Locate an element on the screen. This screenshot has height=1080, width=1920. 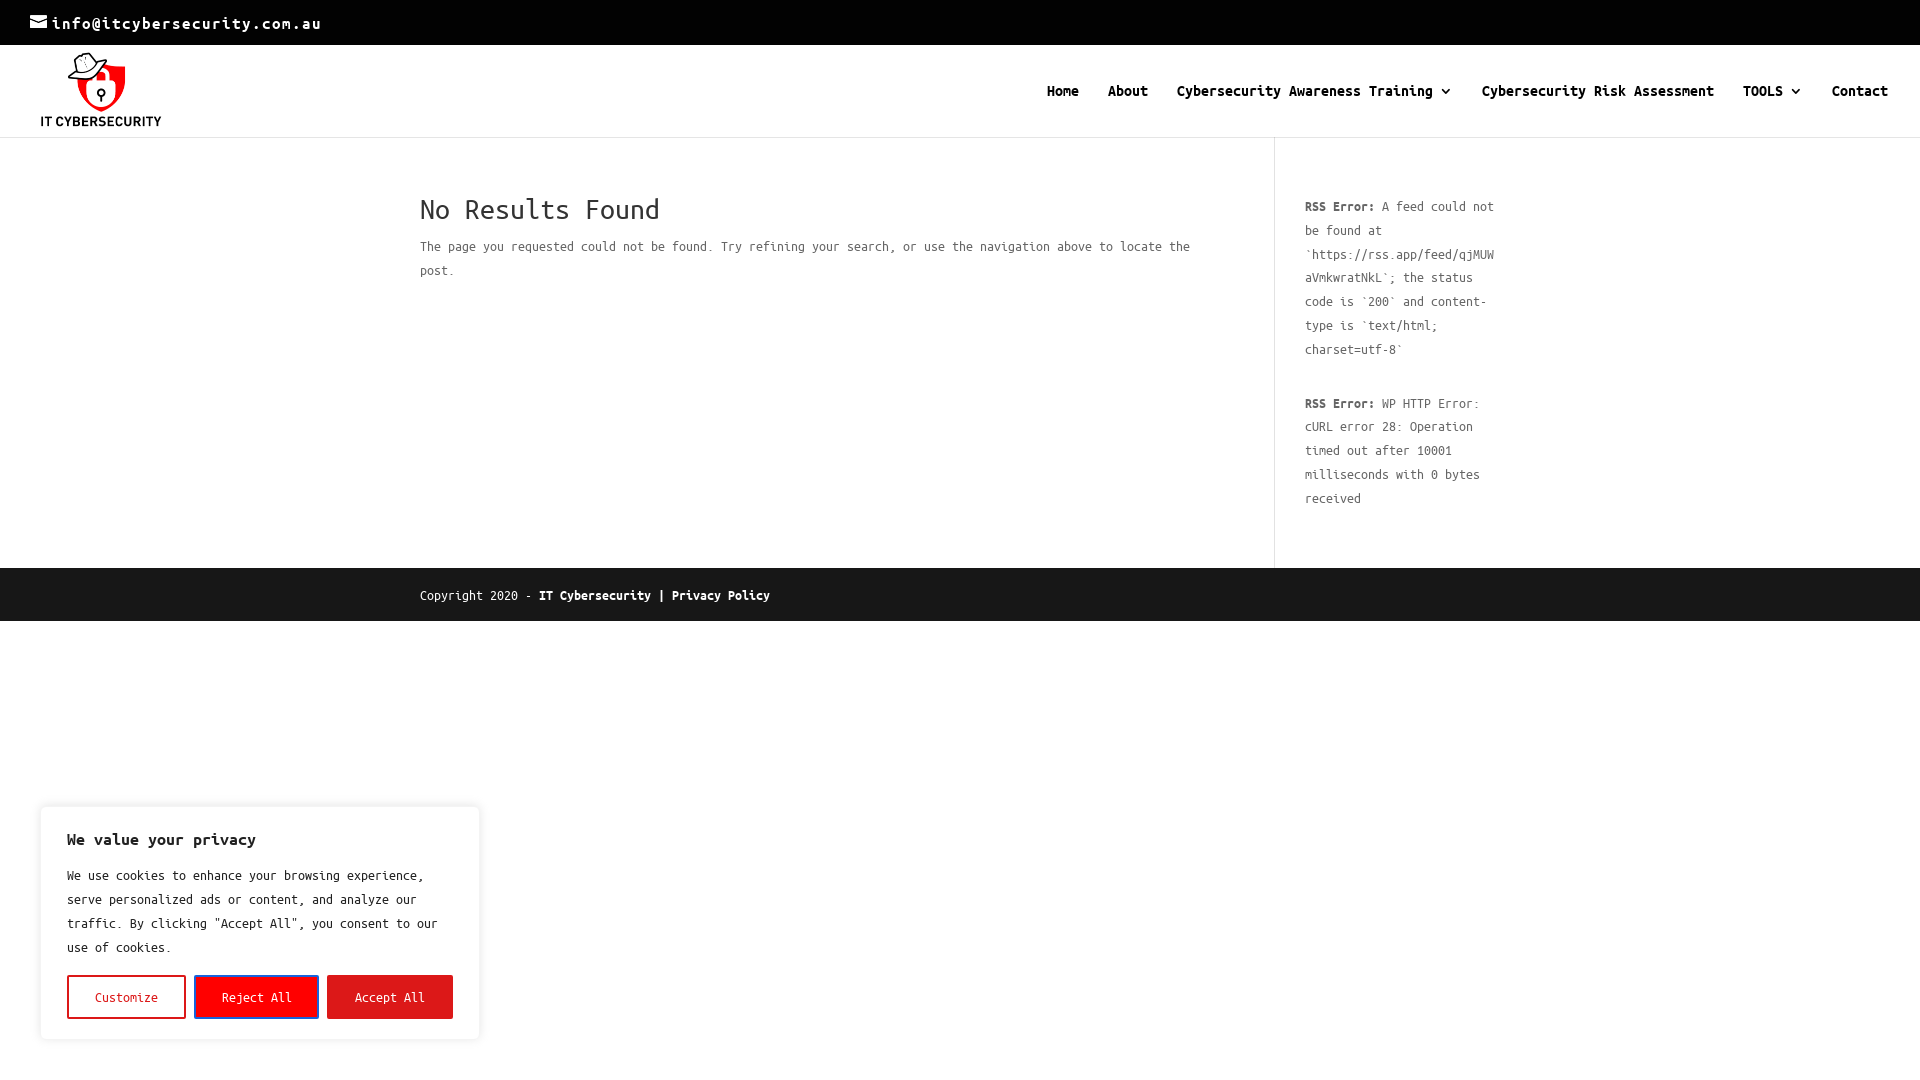
Customize is located at coordinates (126, 997).